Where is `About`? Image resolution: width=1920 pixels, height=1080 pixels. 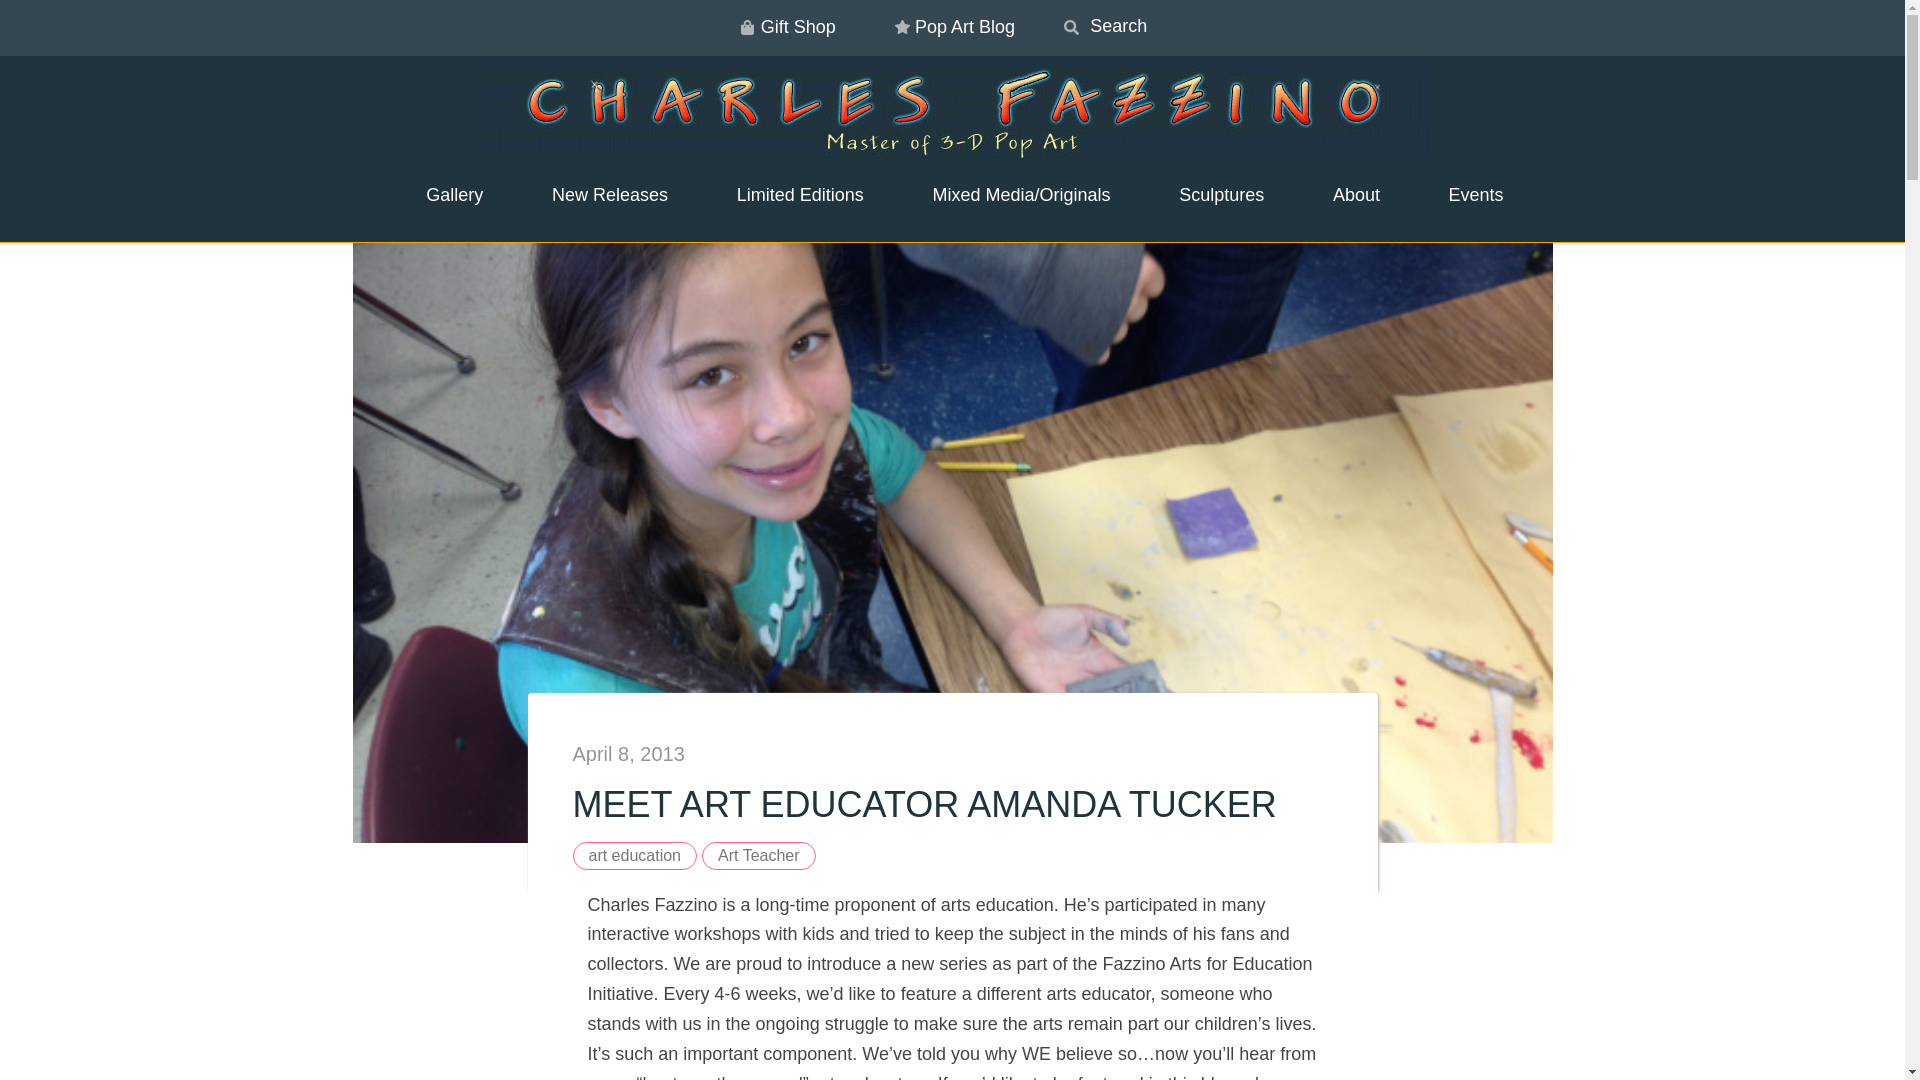 About is located at coordinates (1344, 196).